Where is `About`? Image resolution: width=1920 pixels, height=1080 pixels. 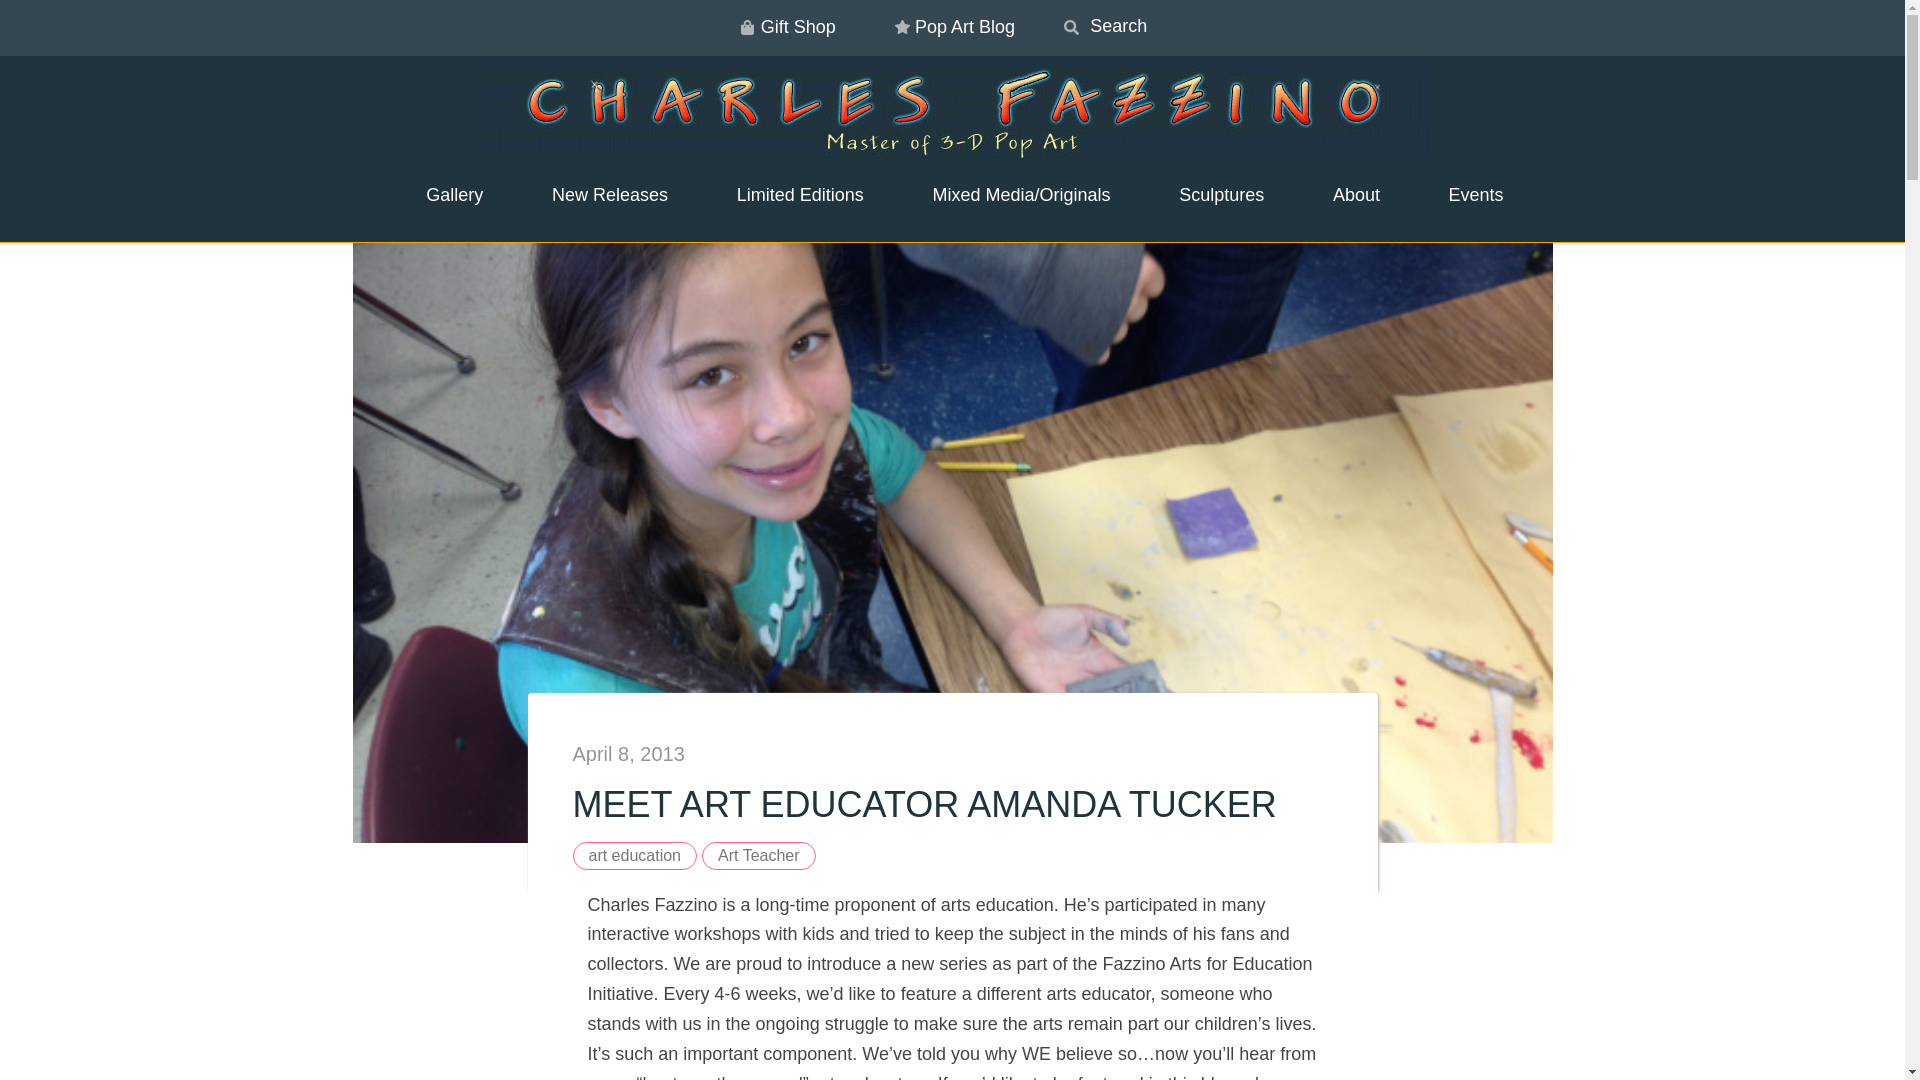 About is located at coordinates (1344, 196).